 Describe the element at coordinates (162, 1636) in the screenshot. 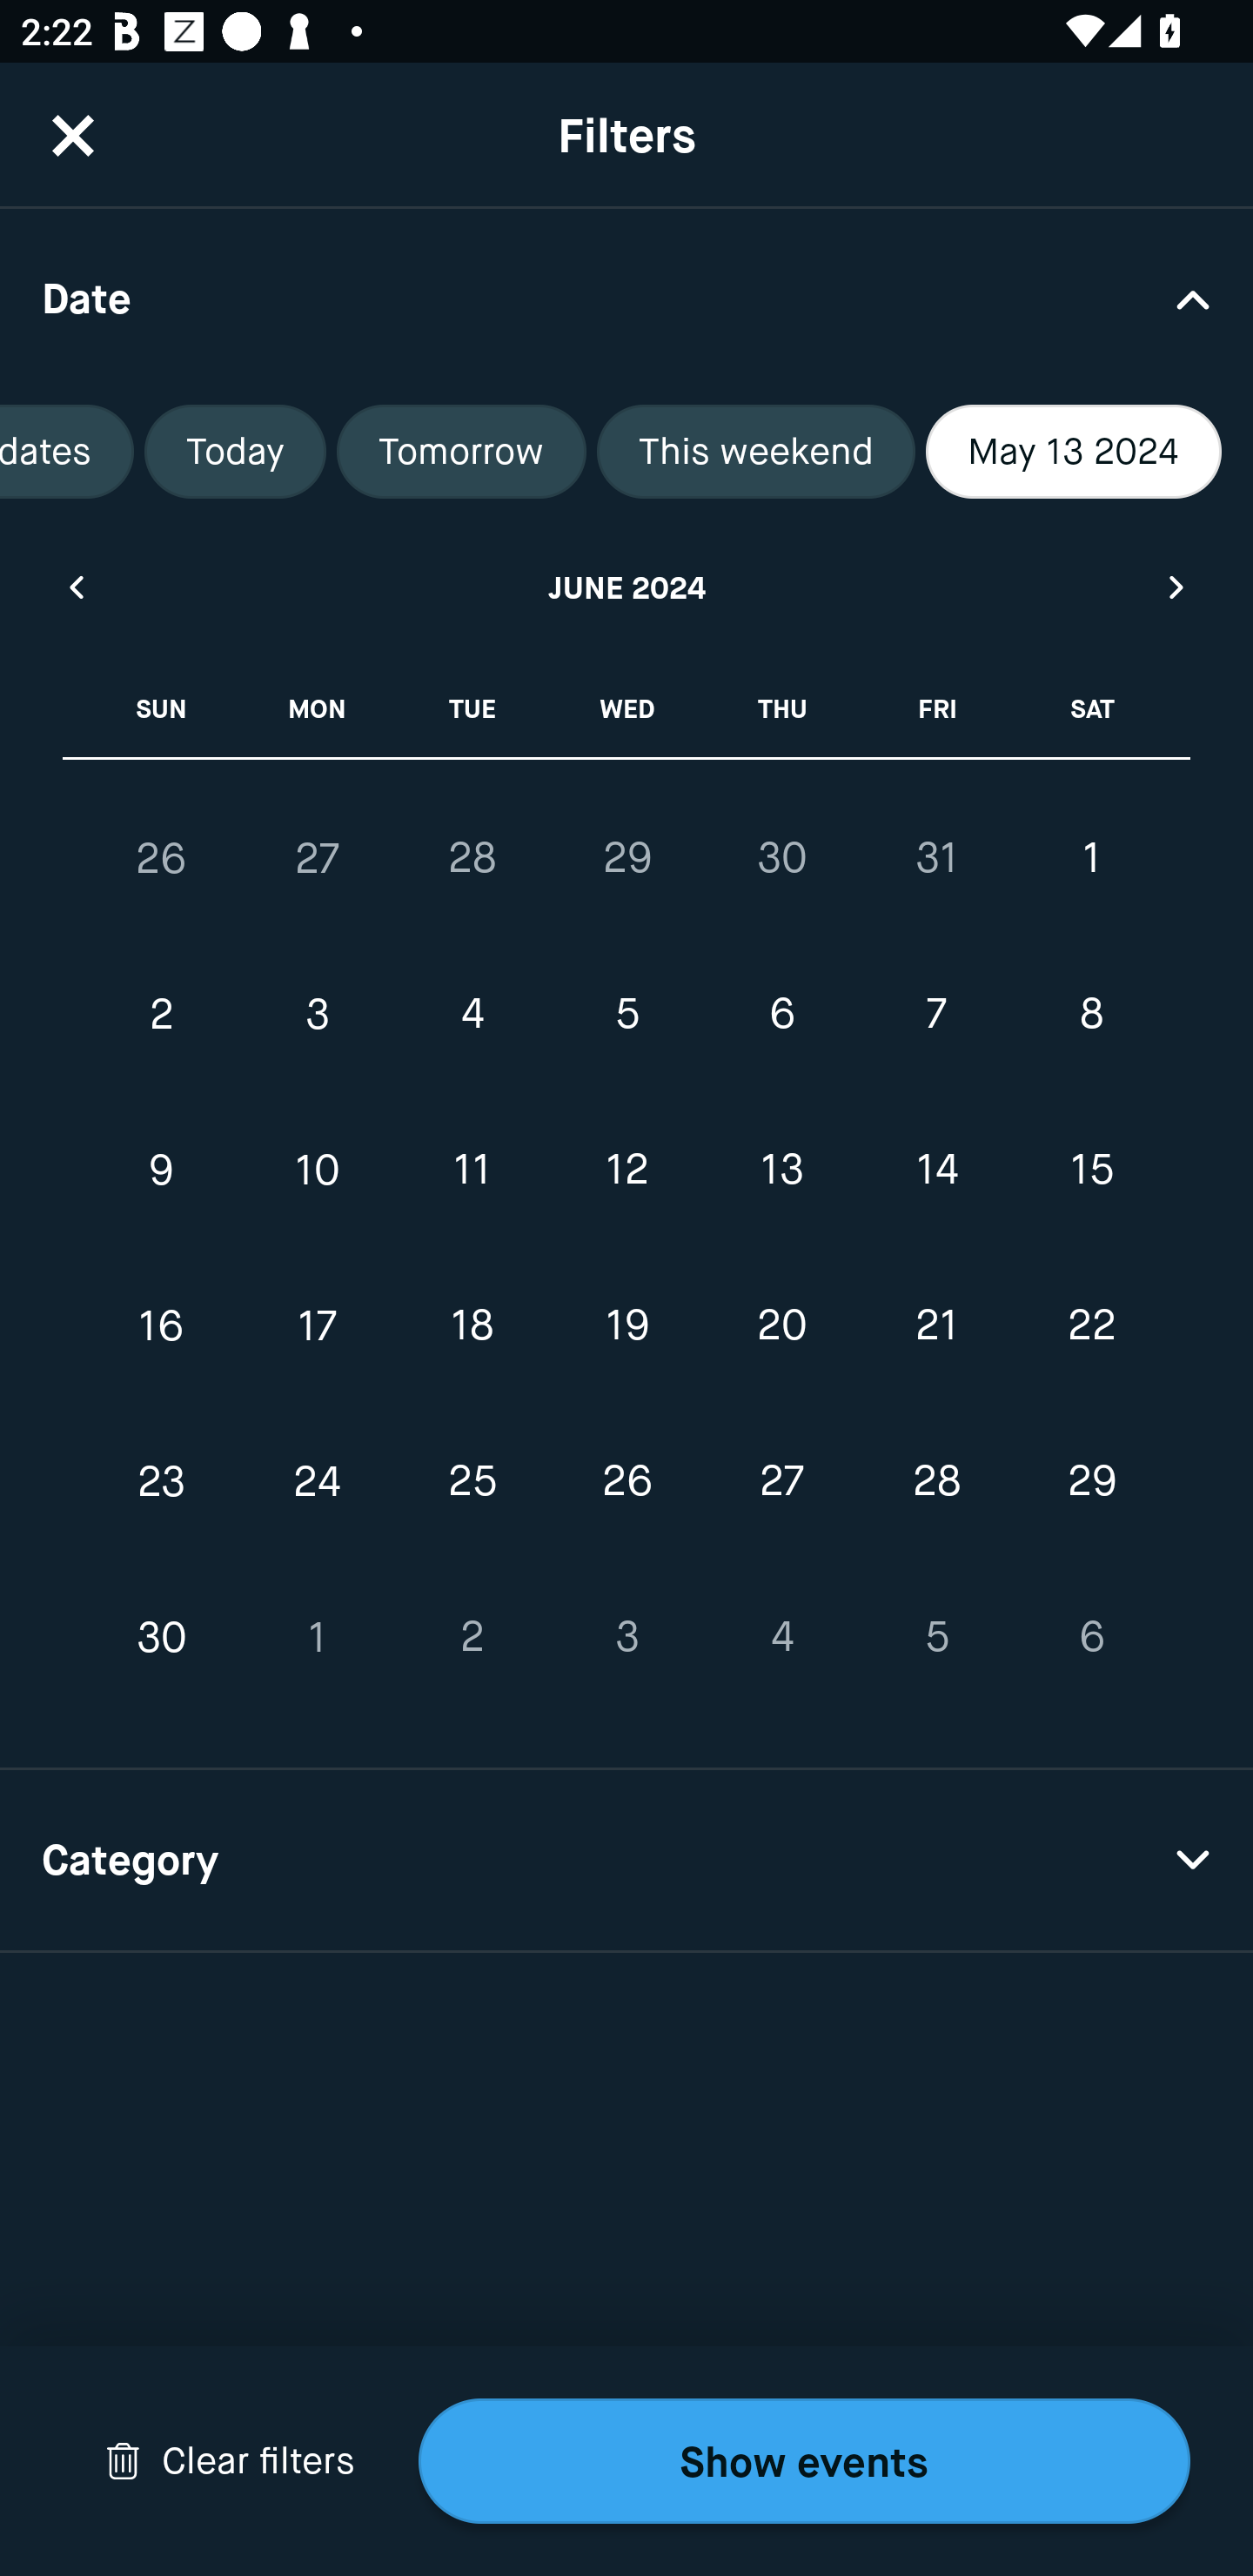

I see `30` at that location.